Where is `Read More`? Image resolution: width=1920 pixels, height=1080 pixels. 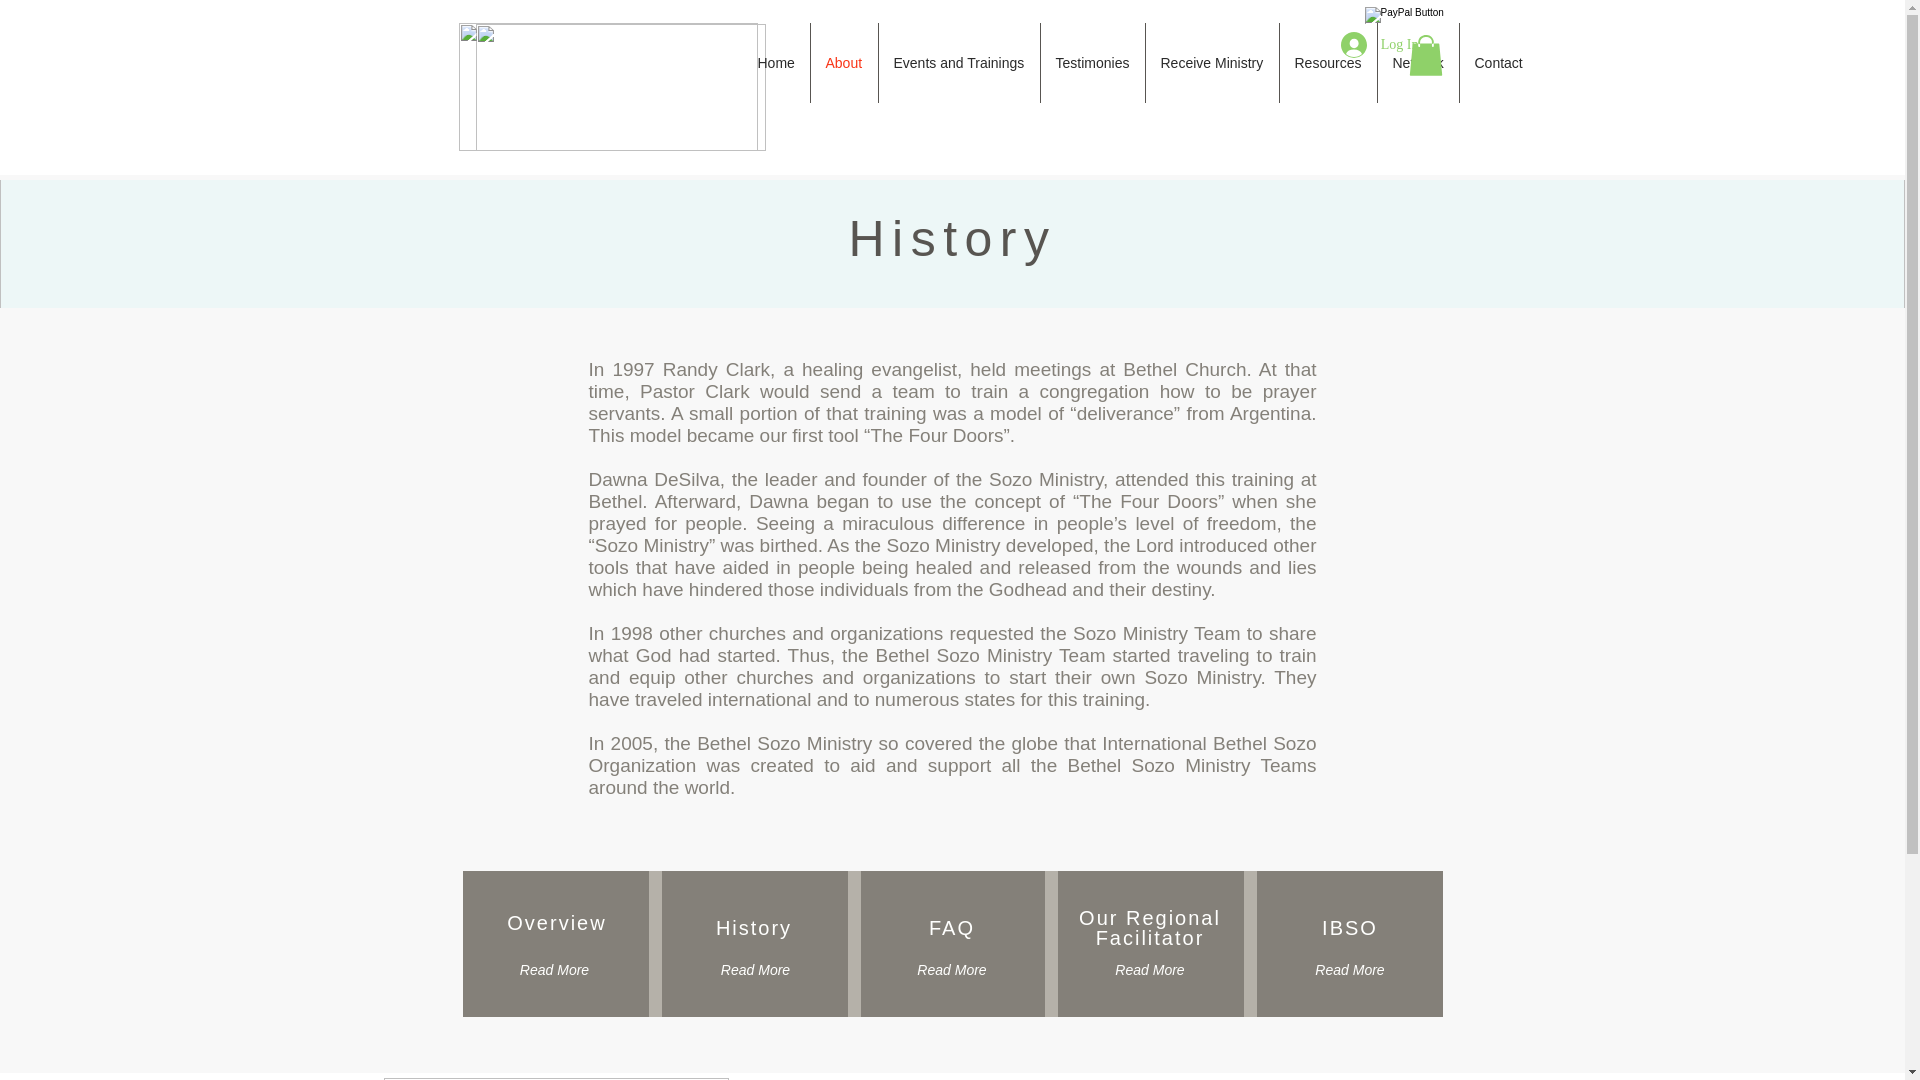 Read More is located at coordinates (1148, 970).